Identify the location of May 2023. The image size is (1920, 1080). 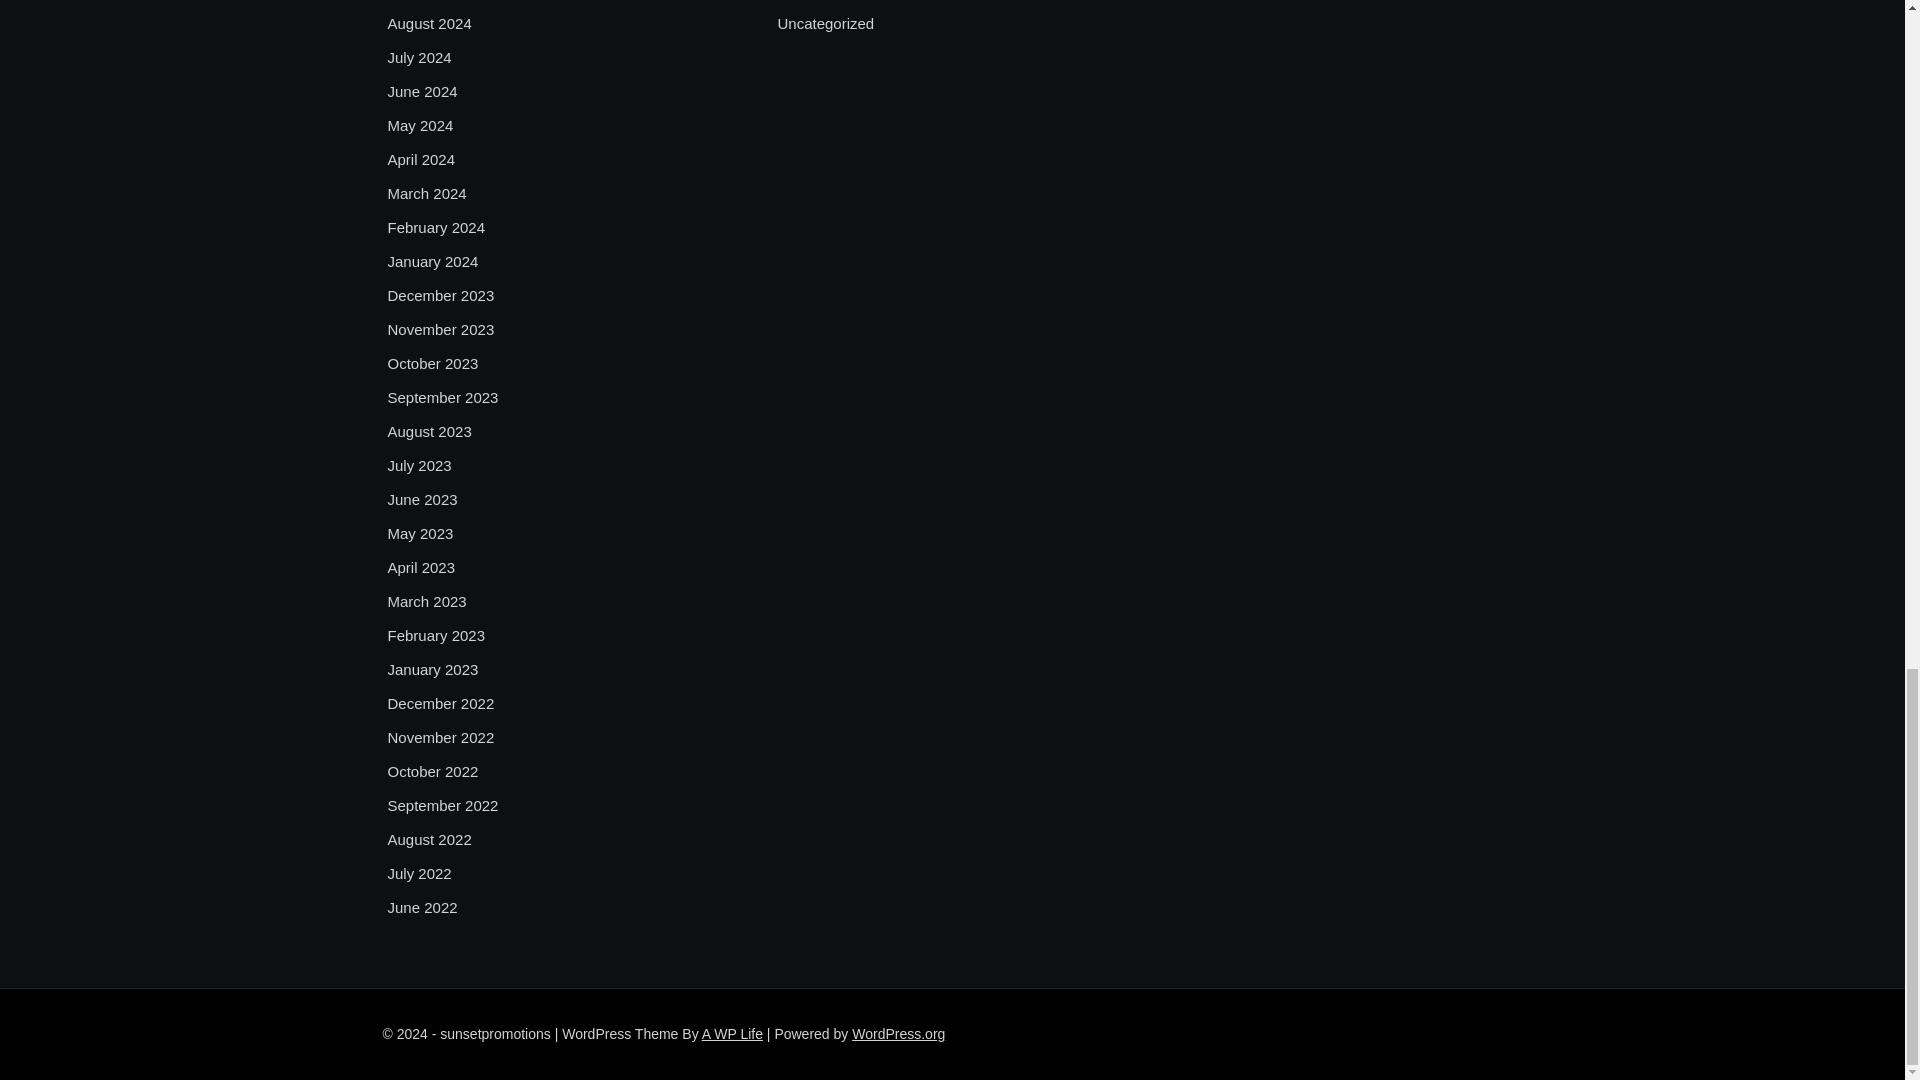
(420, 534).